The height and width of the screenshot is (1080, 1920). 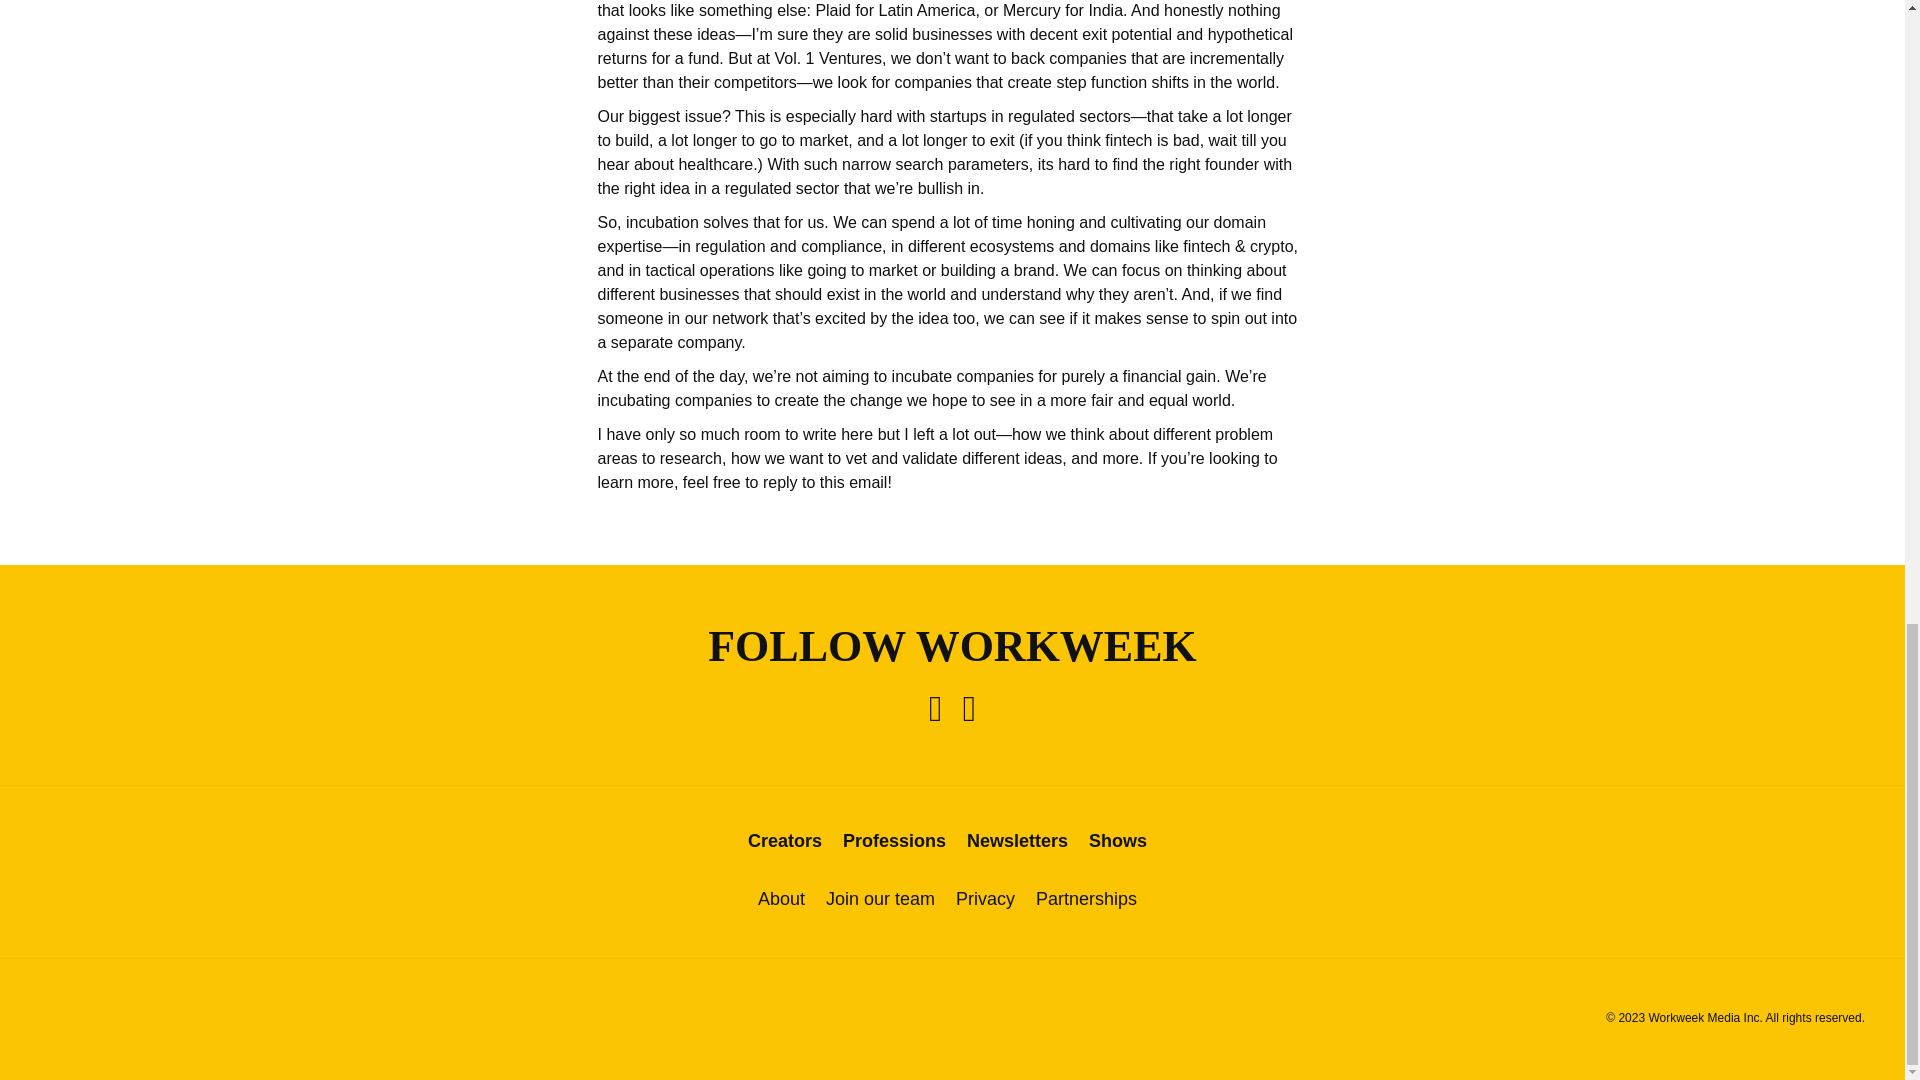 I want to click on Newsletters, so click(x=1017, y=840).